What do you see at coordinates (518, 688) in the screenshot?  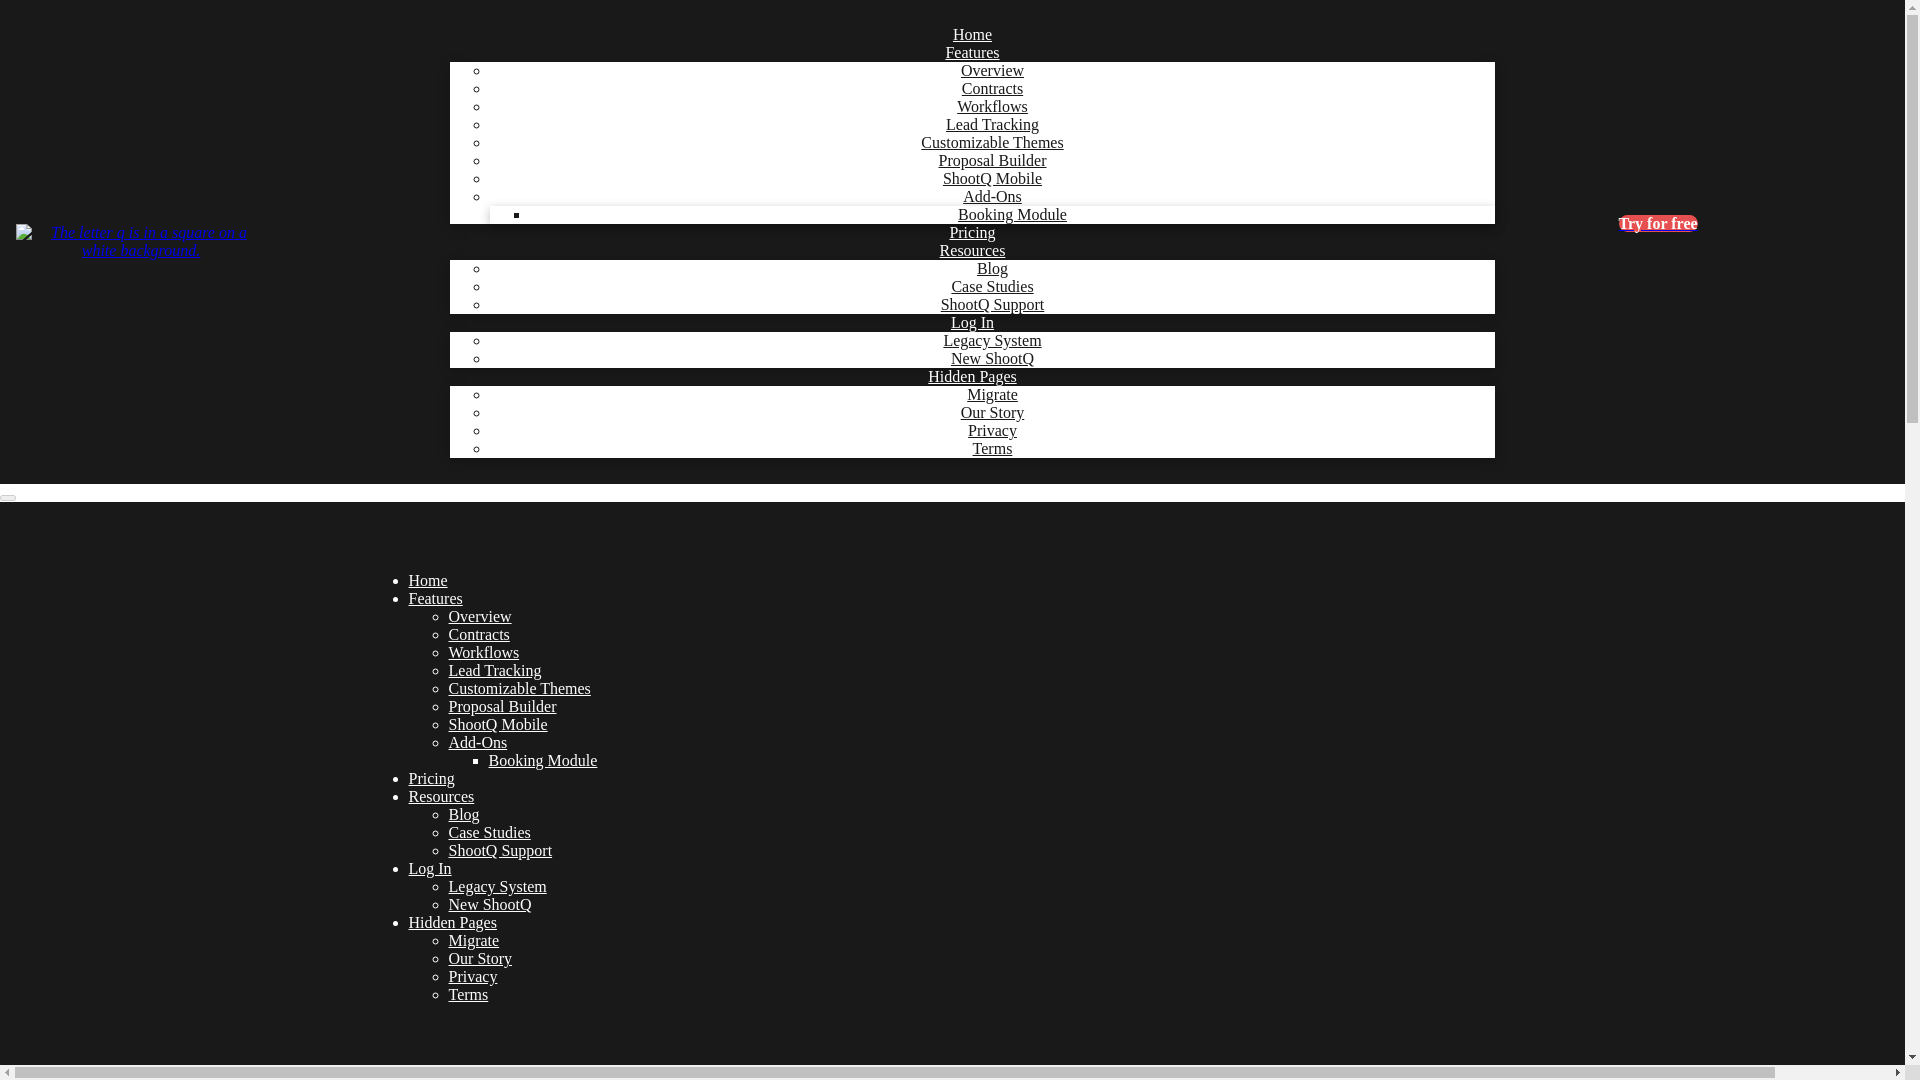 I see `Customizable Themes` at bounding box center [518, 688].